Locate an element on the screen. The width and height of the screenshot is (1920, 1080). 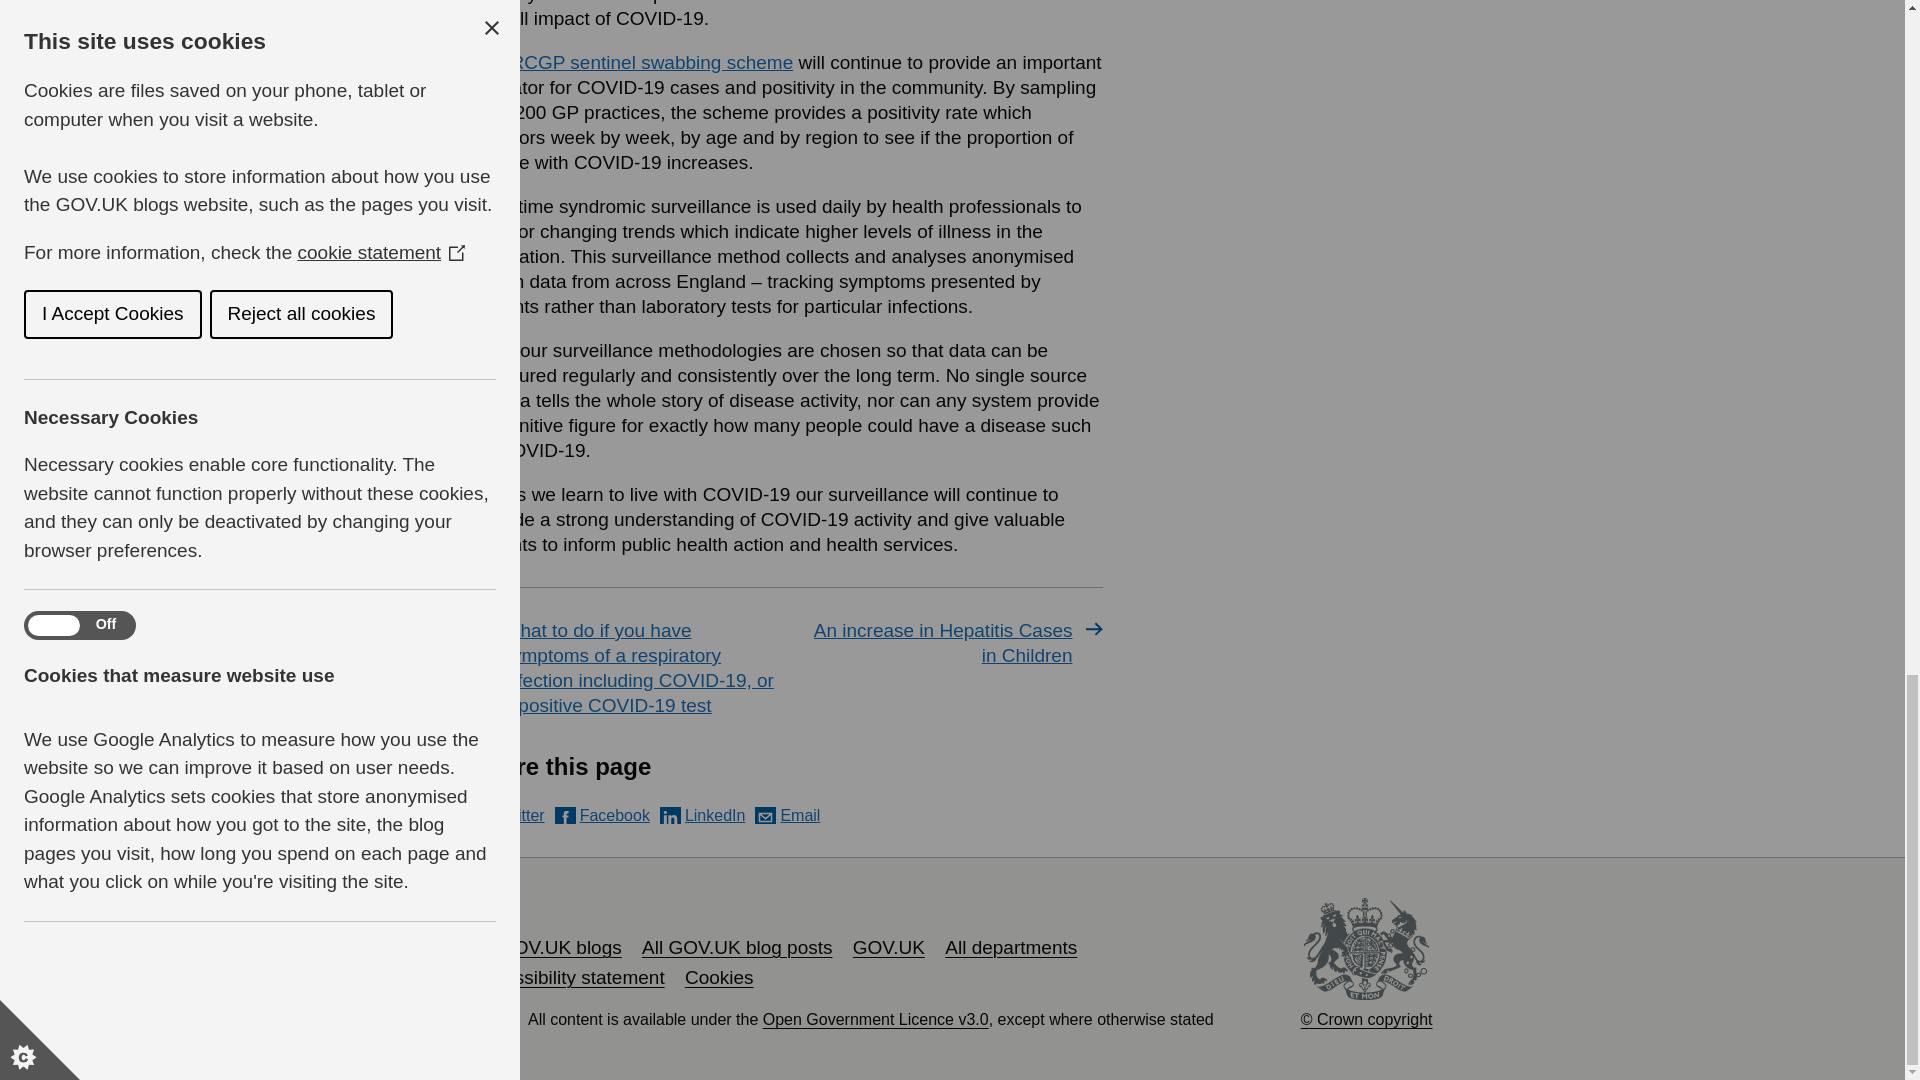
All departments is located at coordinates (1010, 947).